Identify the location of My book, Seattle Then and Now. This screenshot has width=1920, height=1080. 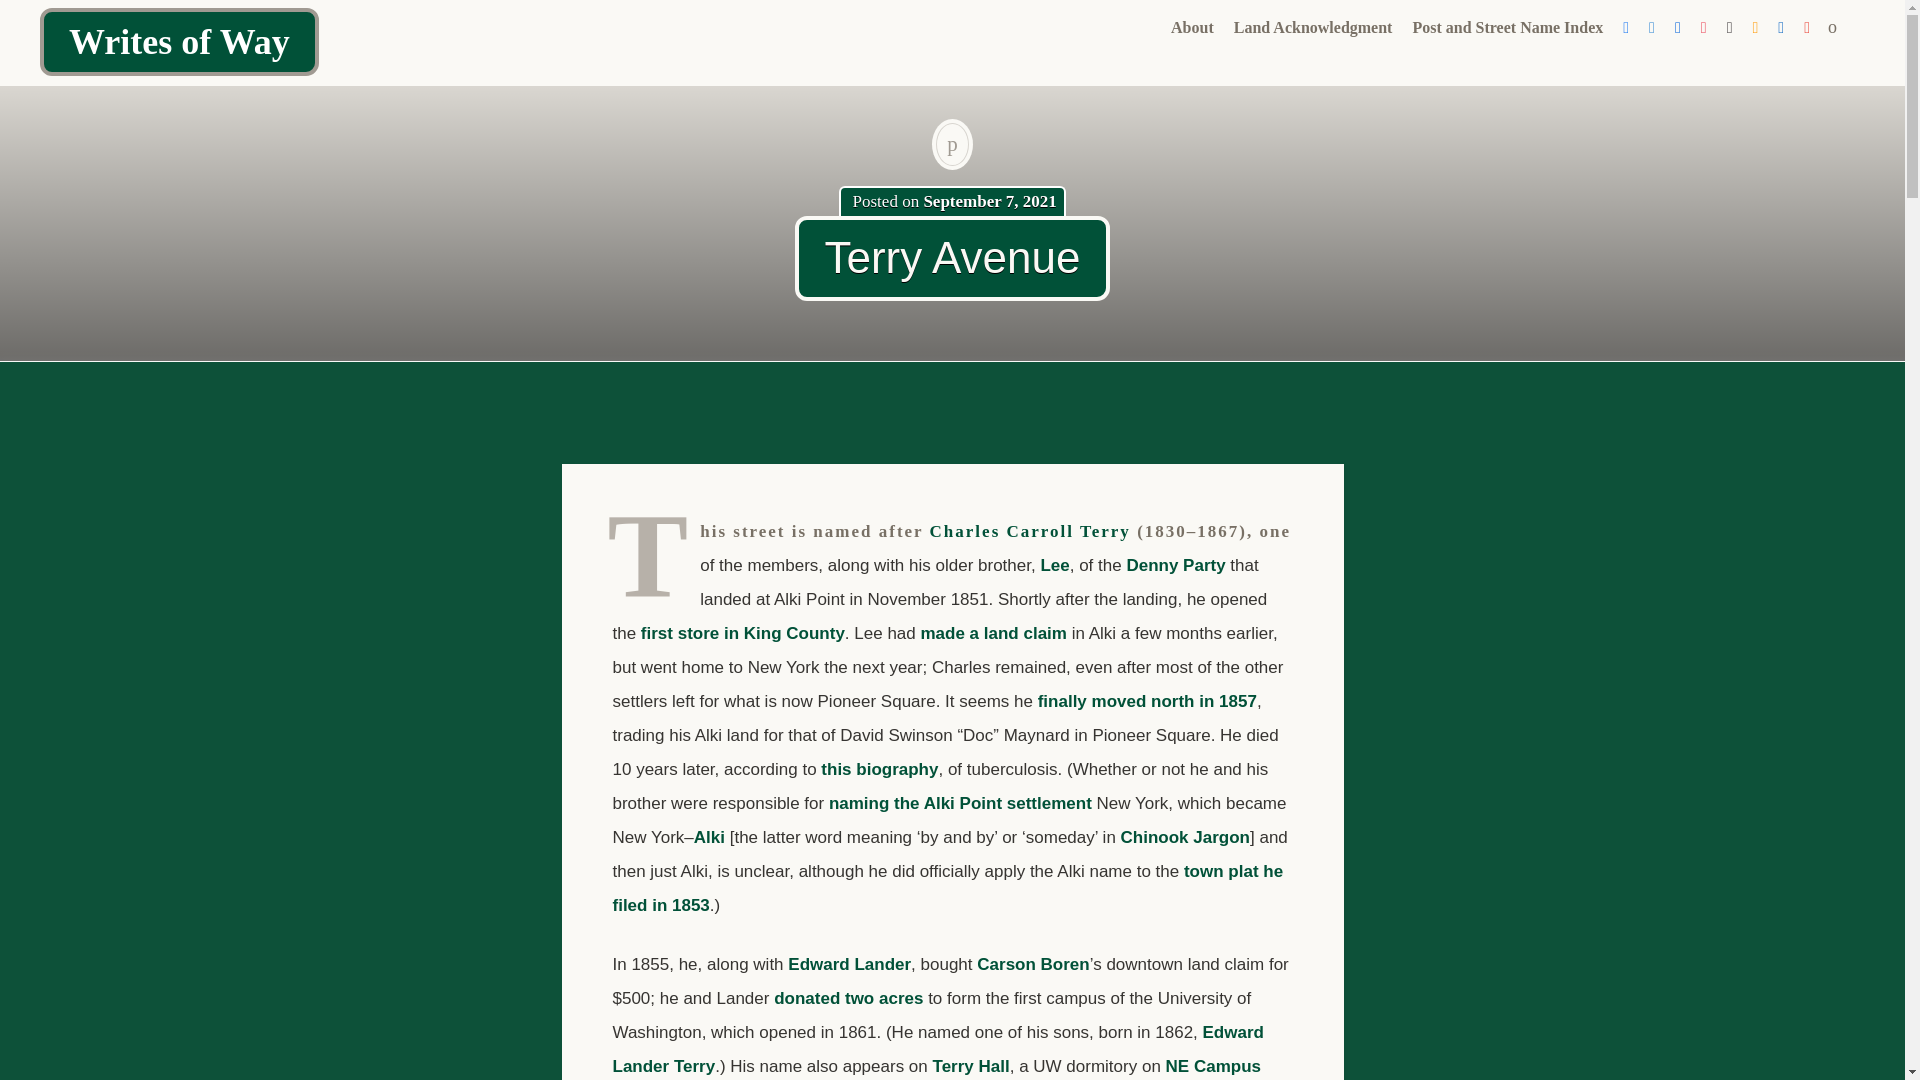
(1704, 28).